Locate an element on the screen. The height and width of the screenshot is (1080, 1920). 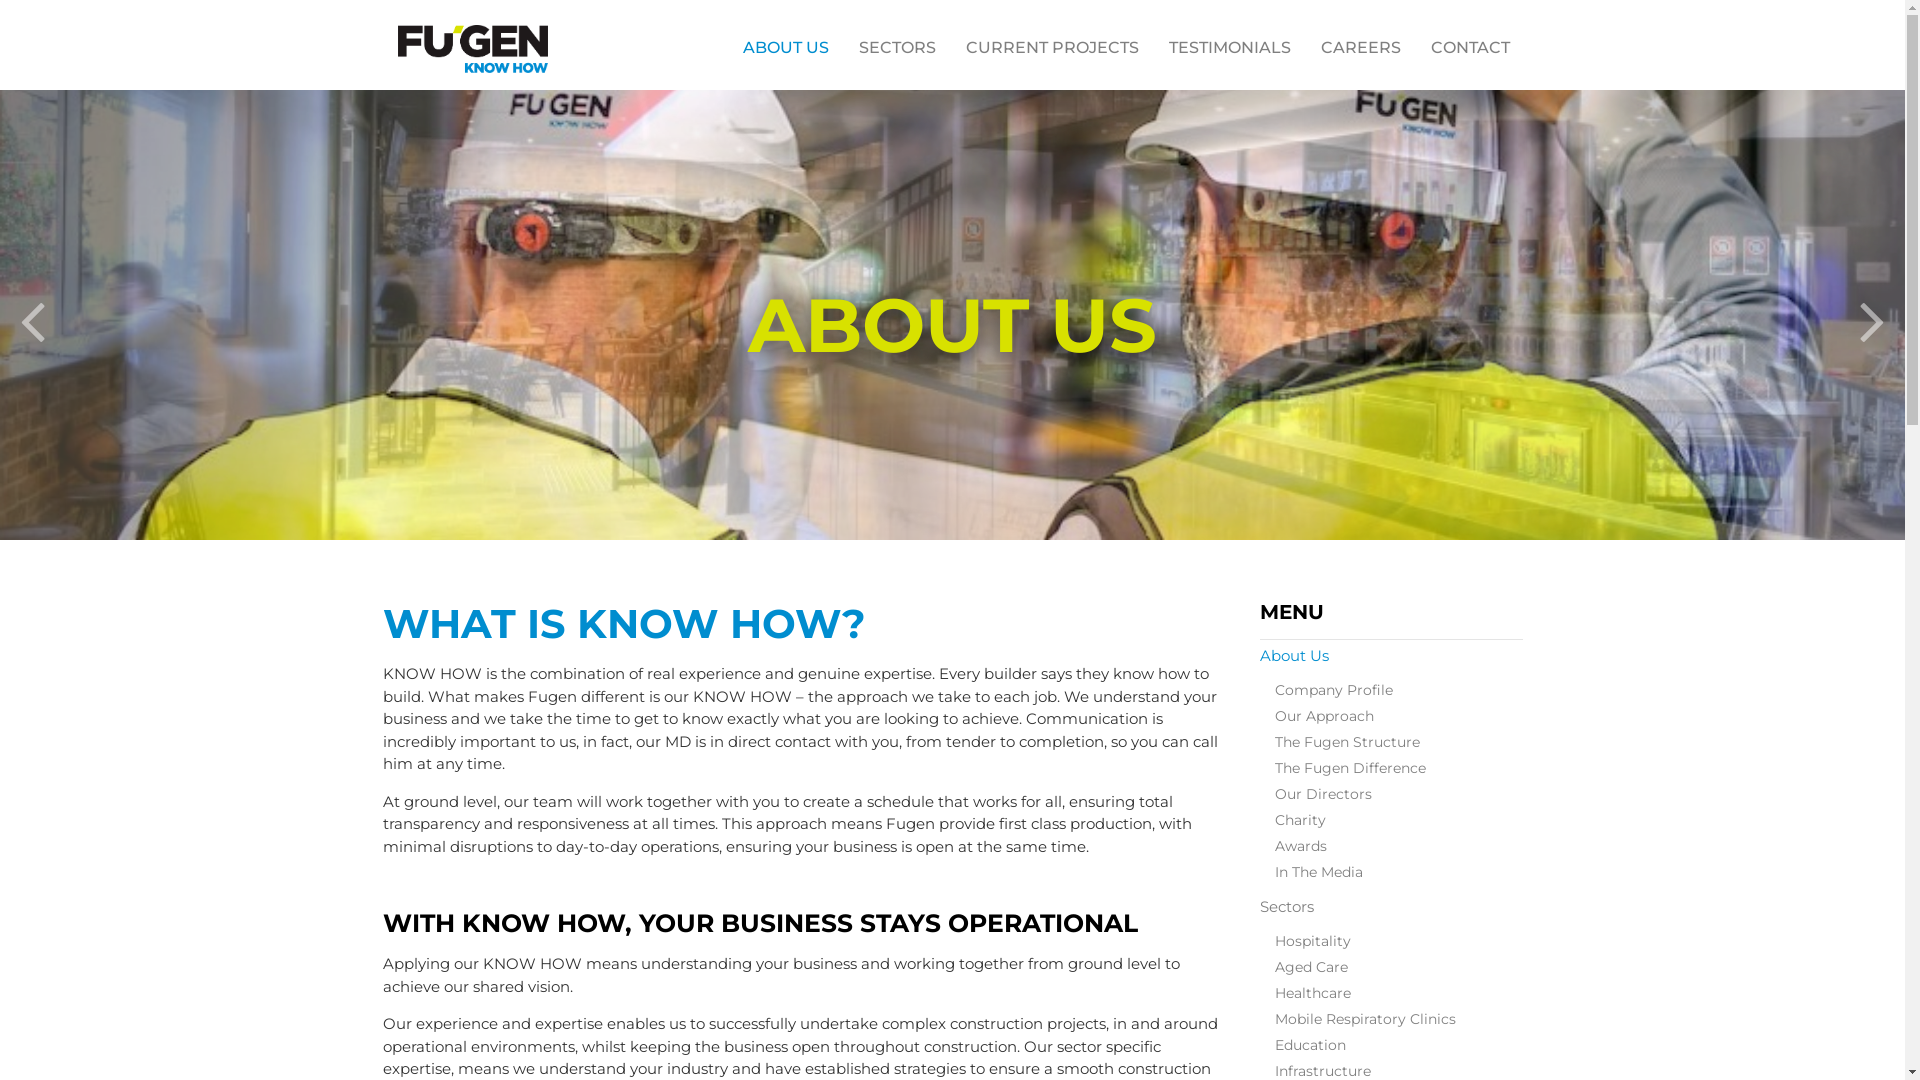
The Fugen Difference is located at coordinates (1399, 769).